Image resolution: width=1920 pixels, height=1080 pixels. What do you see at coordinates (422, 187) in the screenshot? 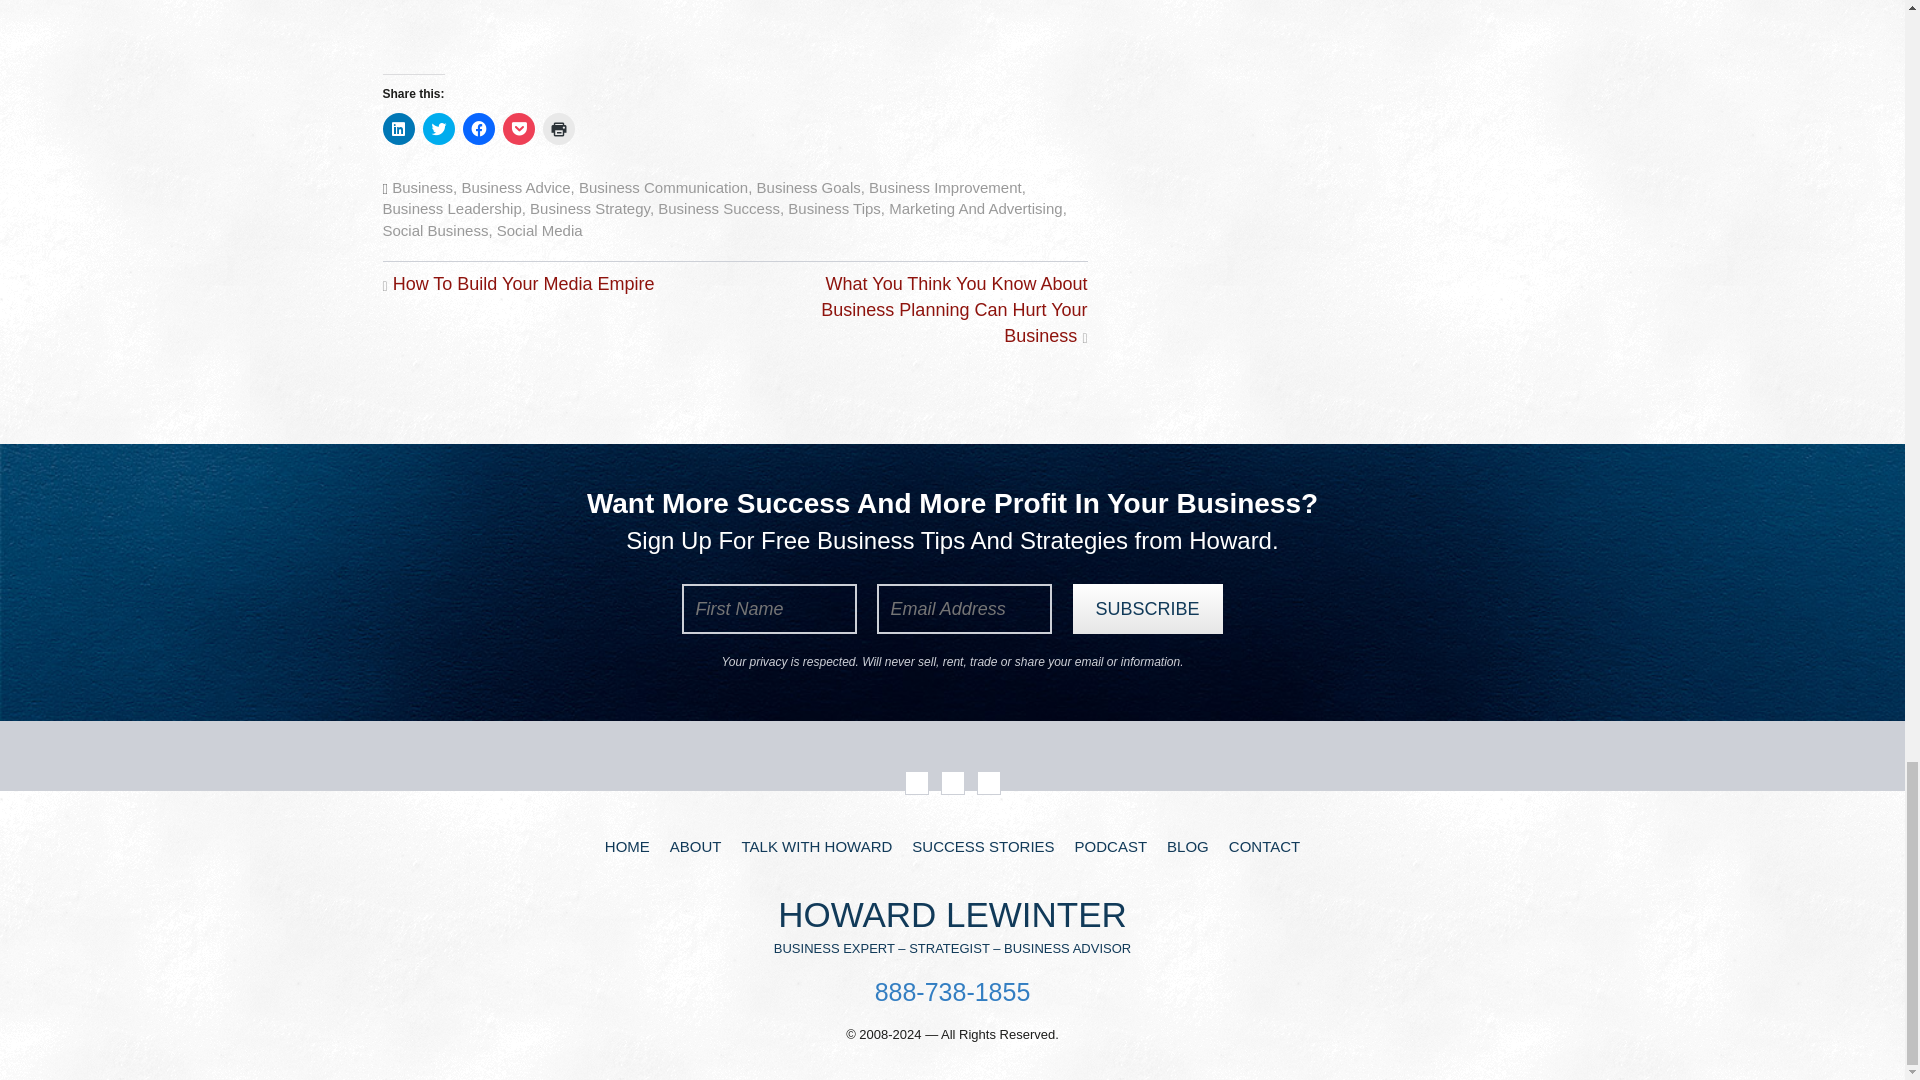
I see `Business` at bounding box center [422, 187].